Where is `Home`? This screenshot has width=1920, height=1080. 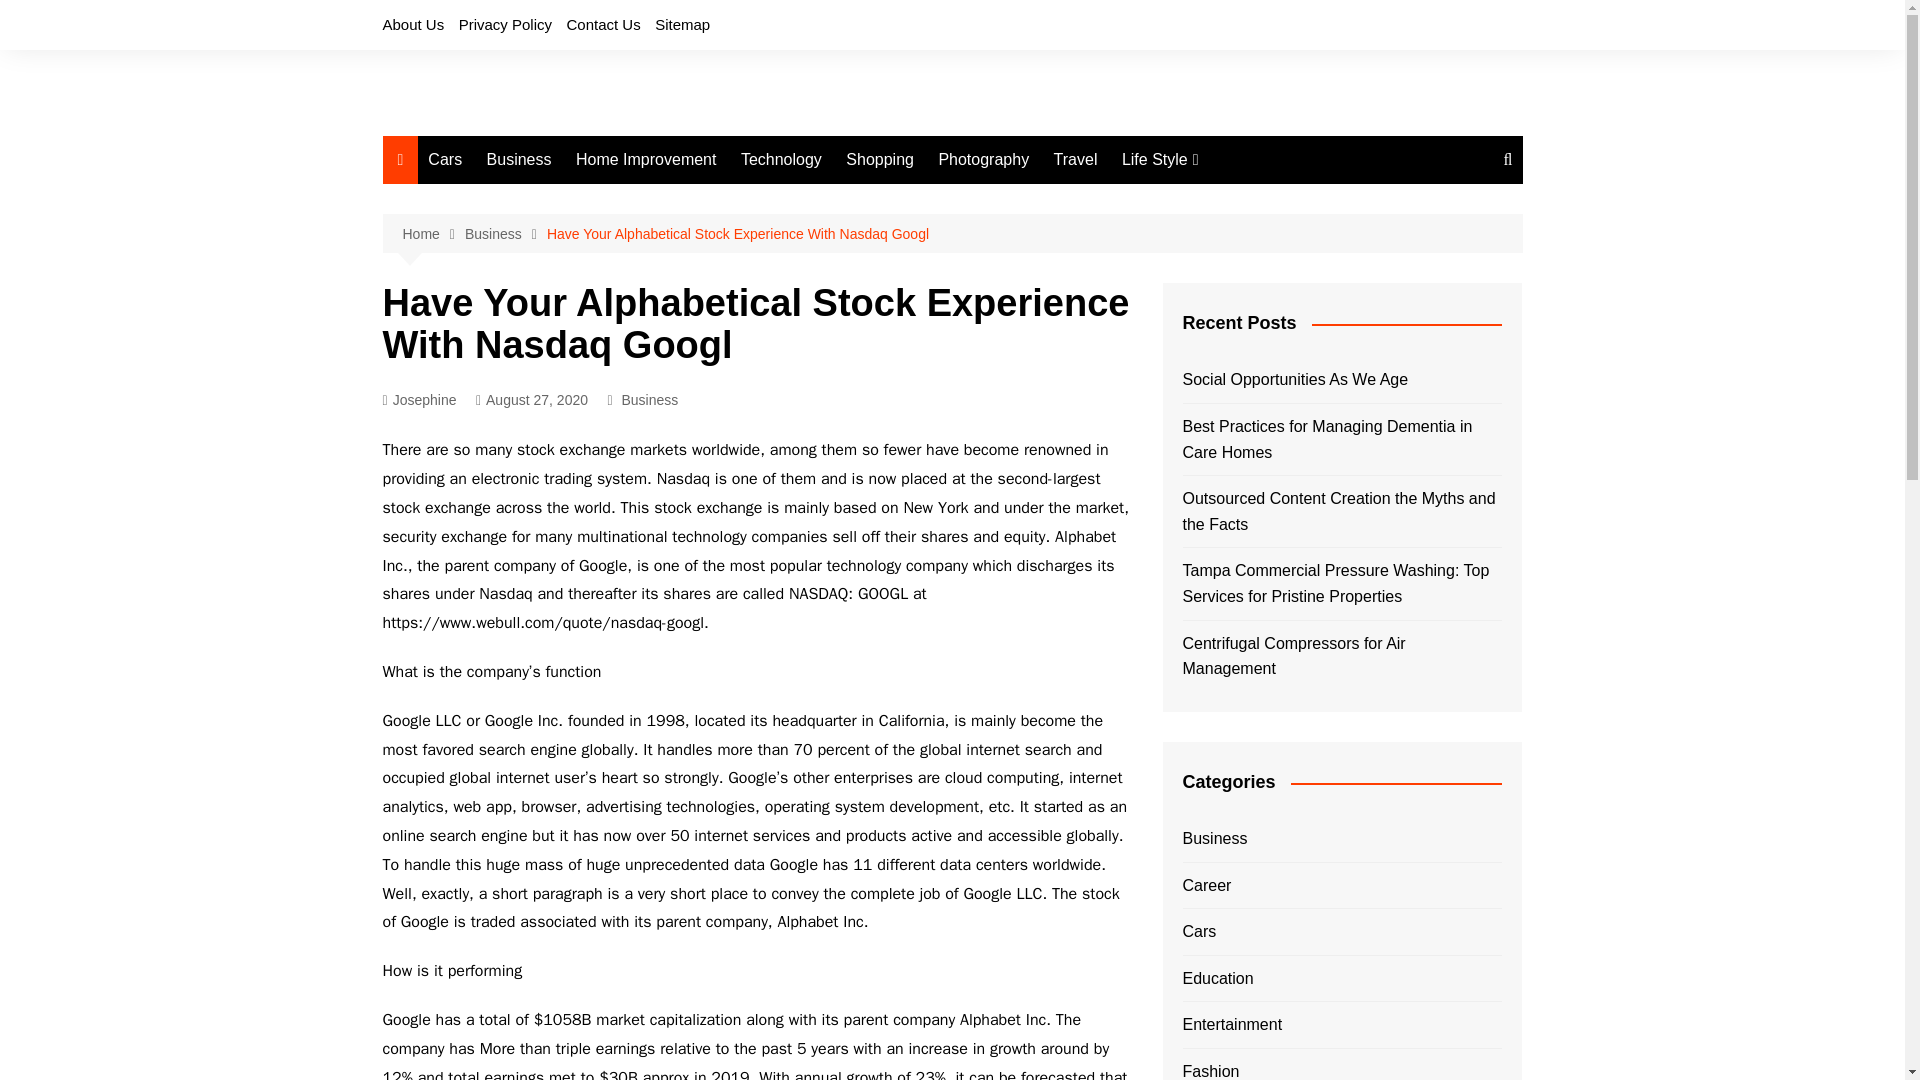
Home is located at coordinates (432, 234).